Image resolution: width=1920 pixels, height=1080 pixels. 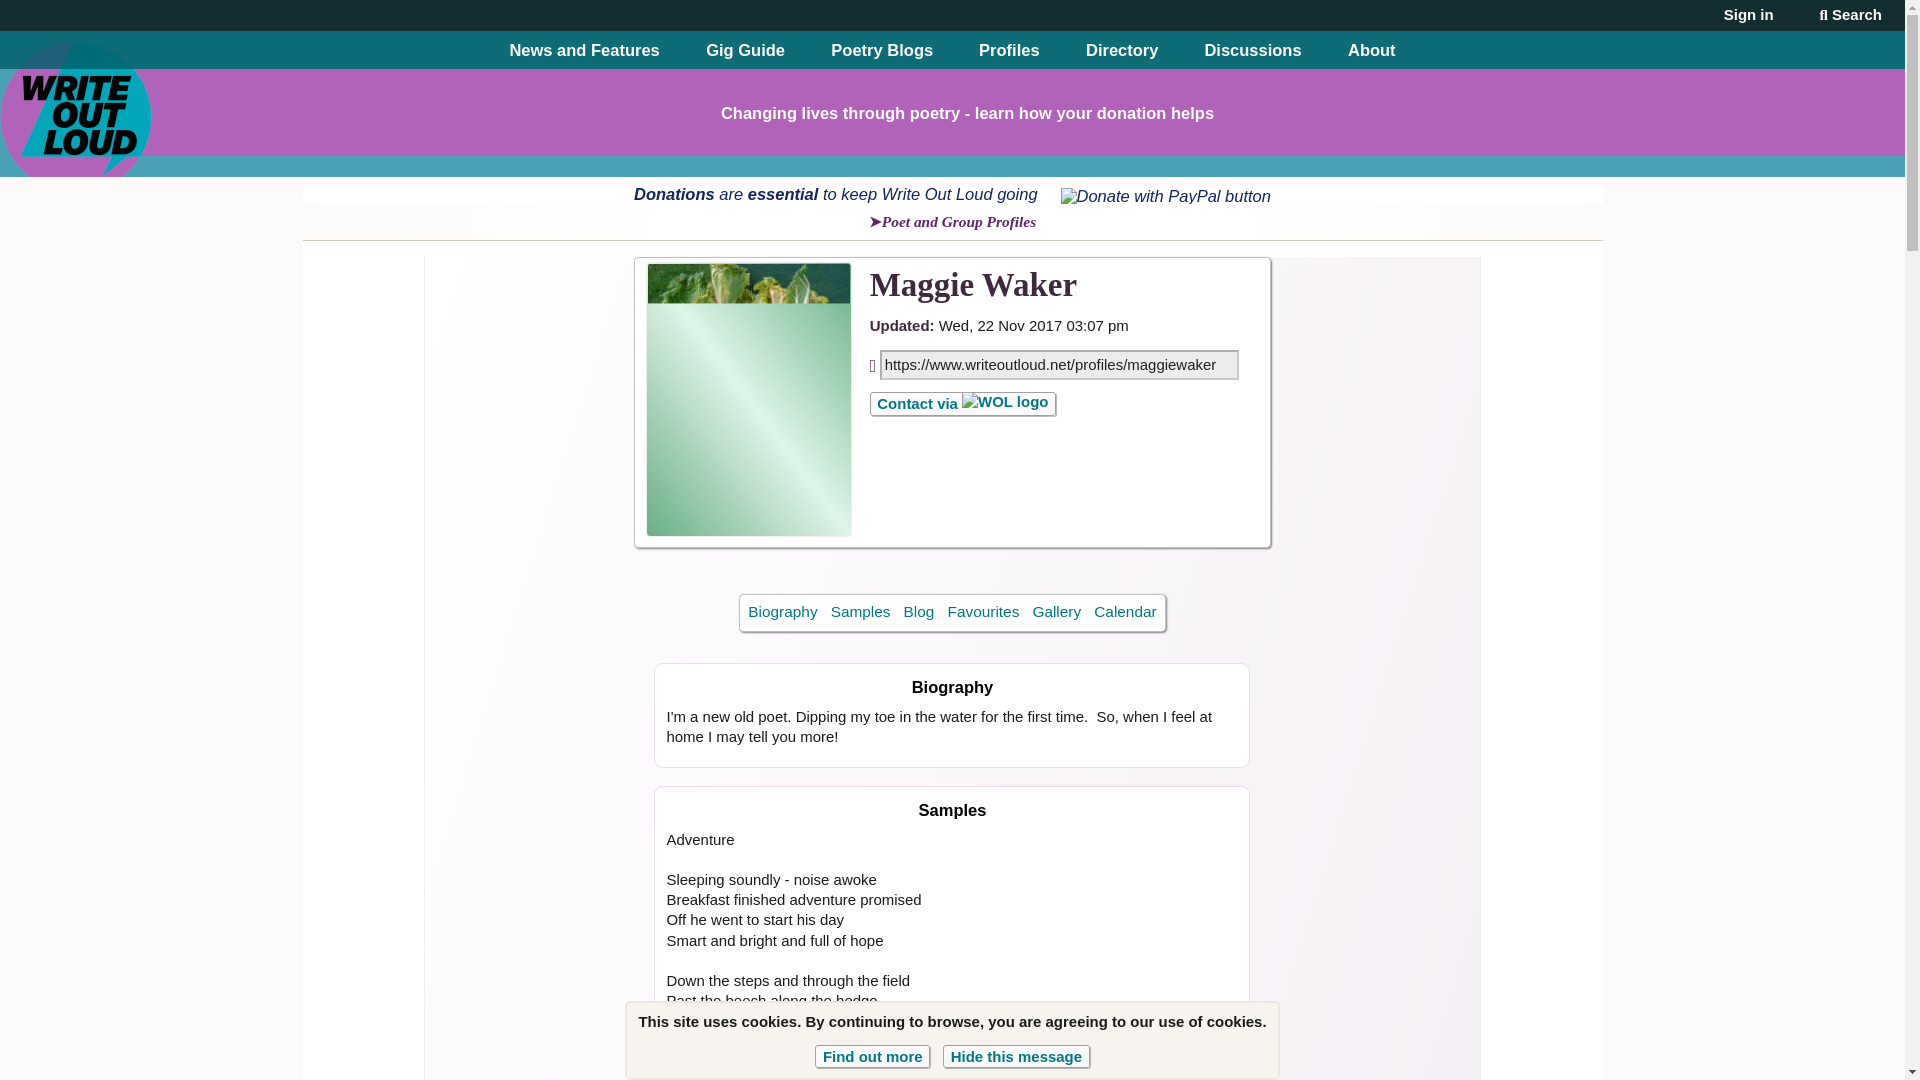 What do you see at coordinates (1010, 50) in the screenshot?
I see `Profiles` at bounding box center [1010, 50].